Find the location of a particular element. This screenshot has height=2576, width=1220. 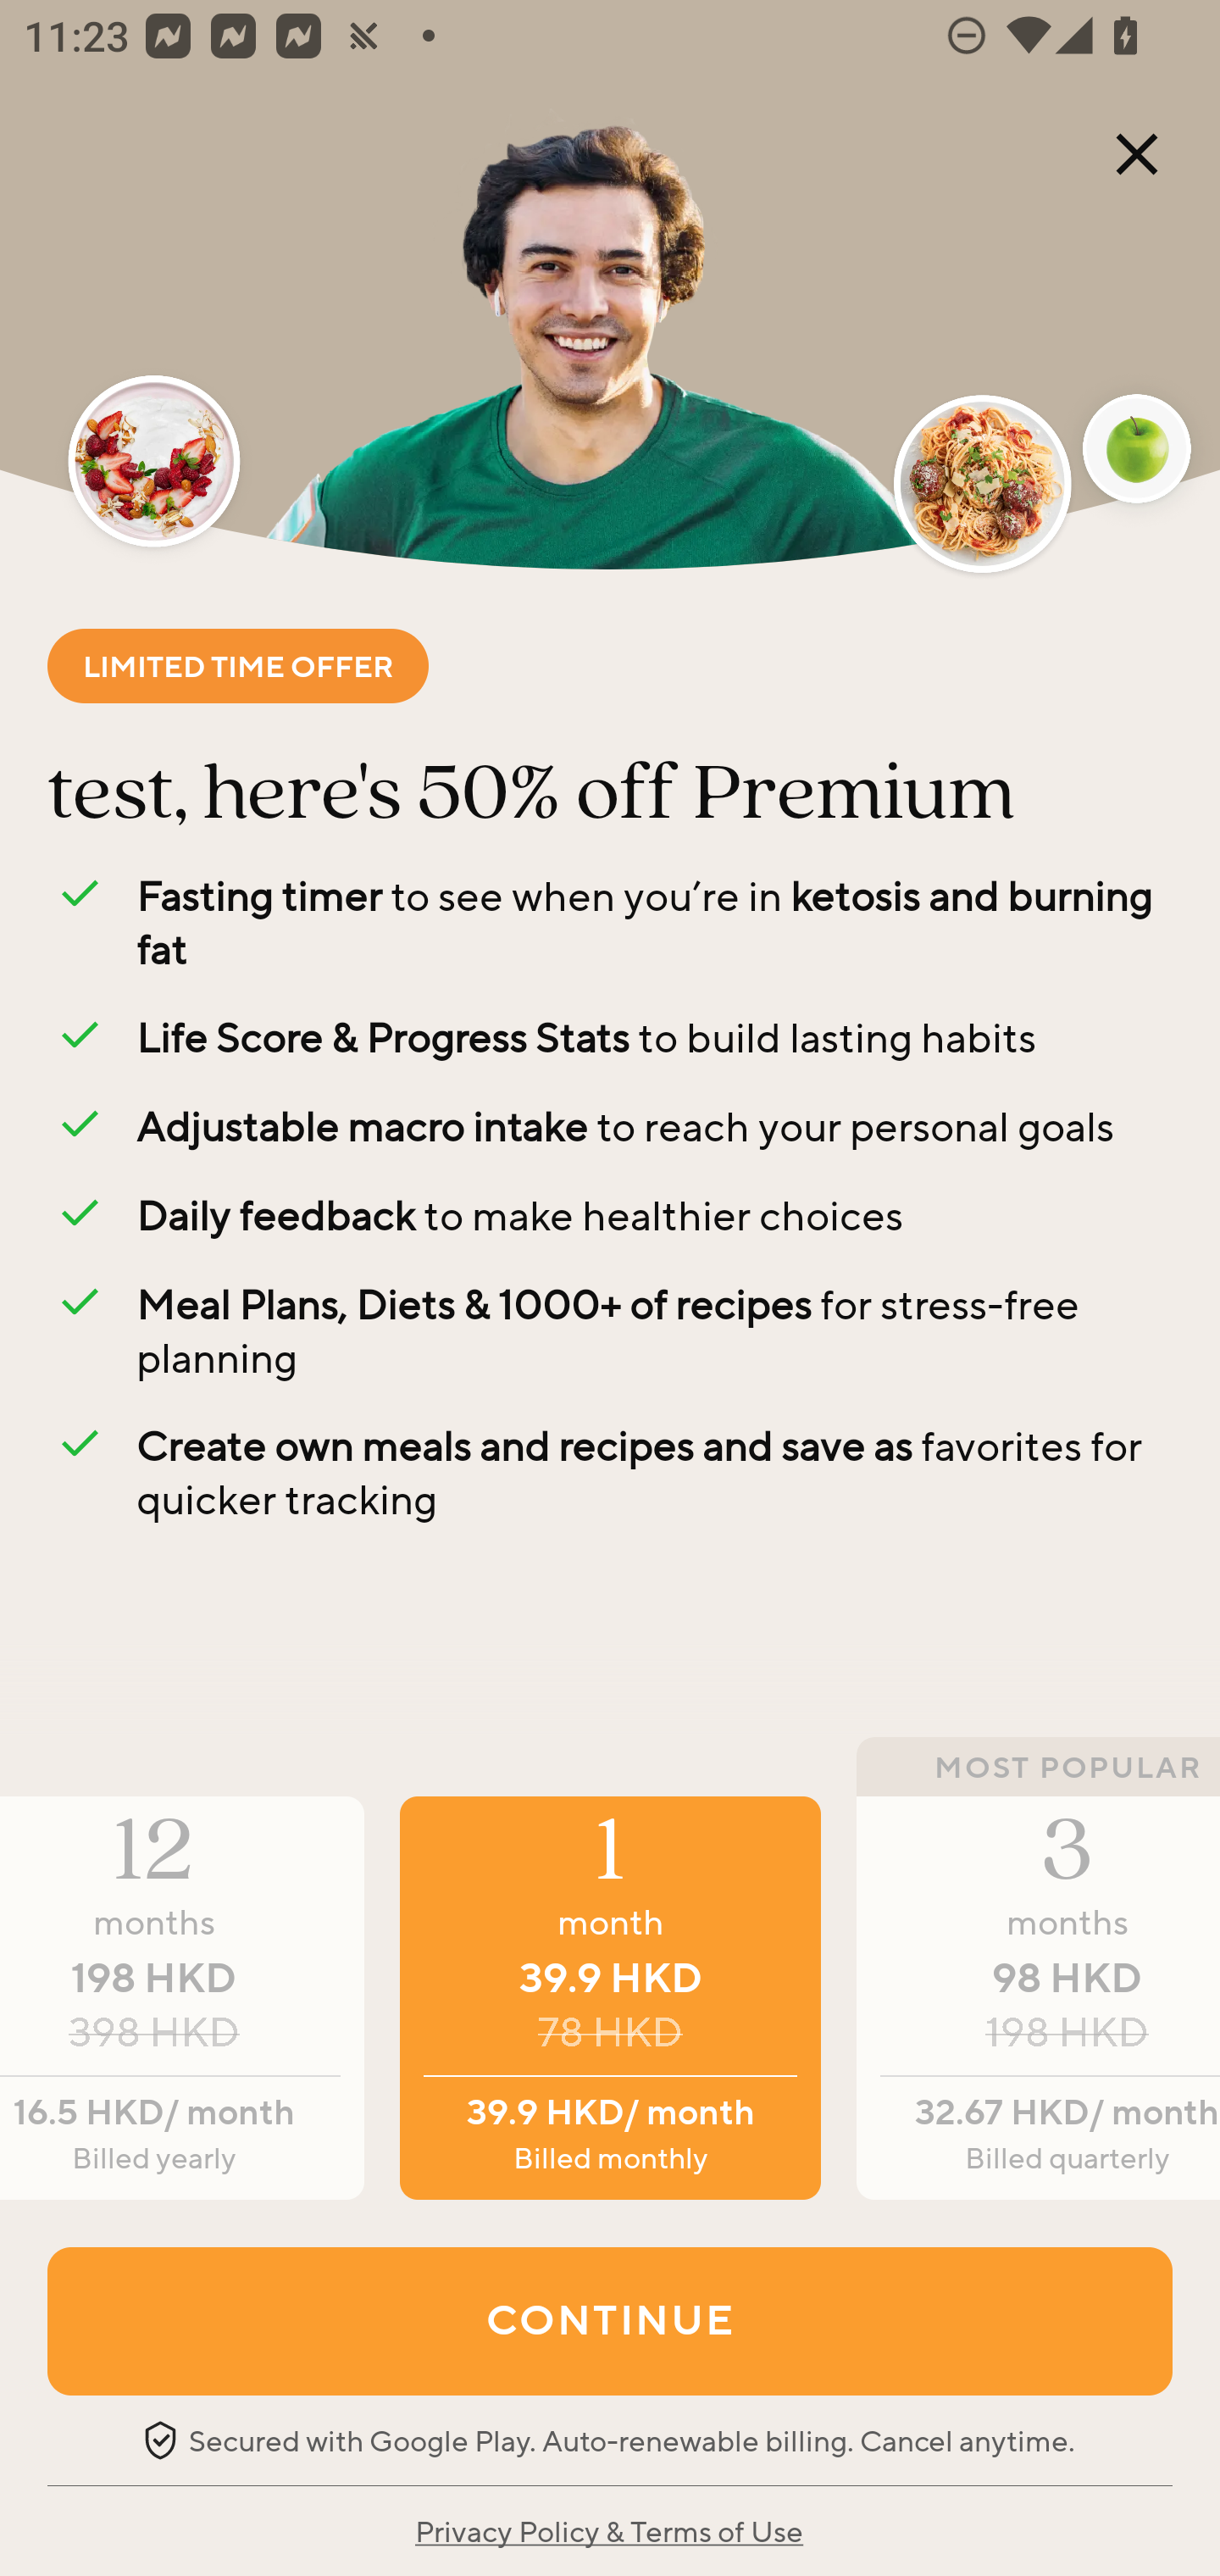

CONTINUE is located at coordinates (610, 2320).